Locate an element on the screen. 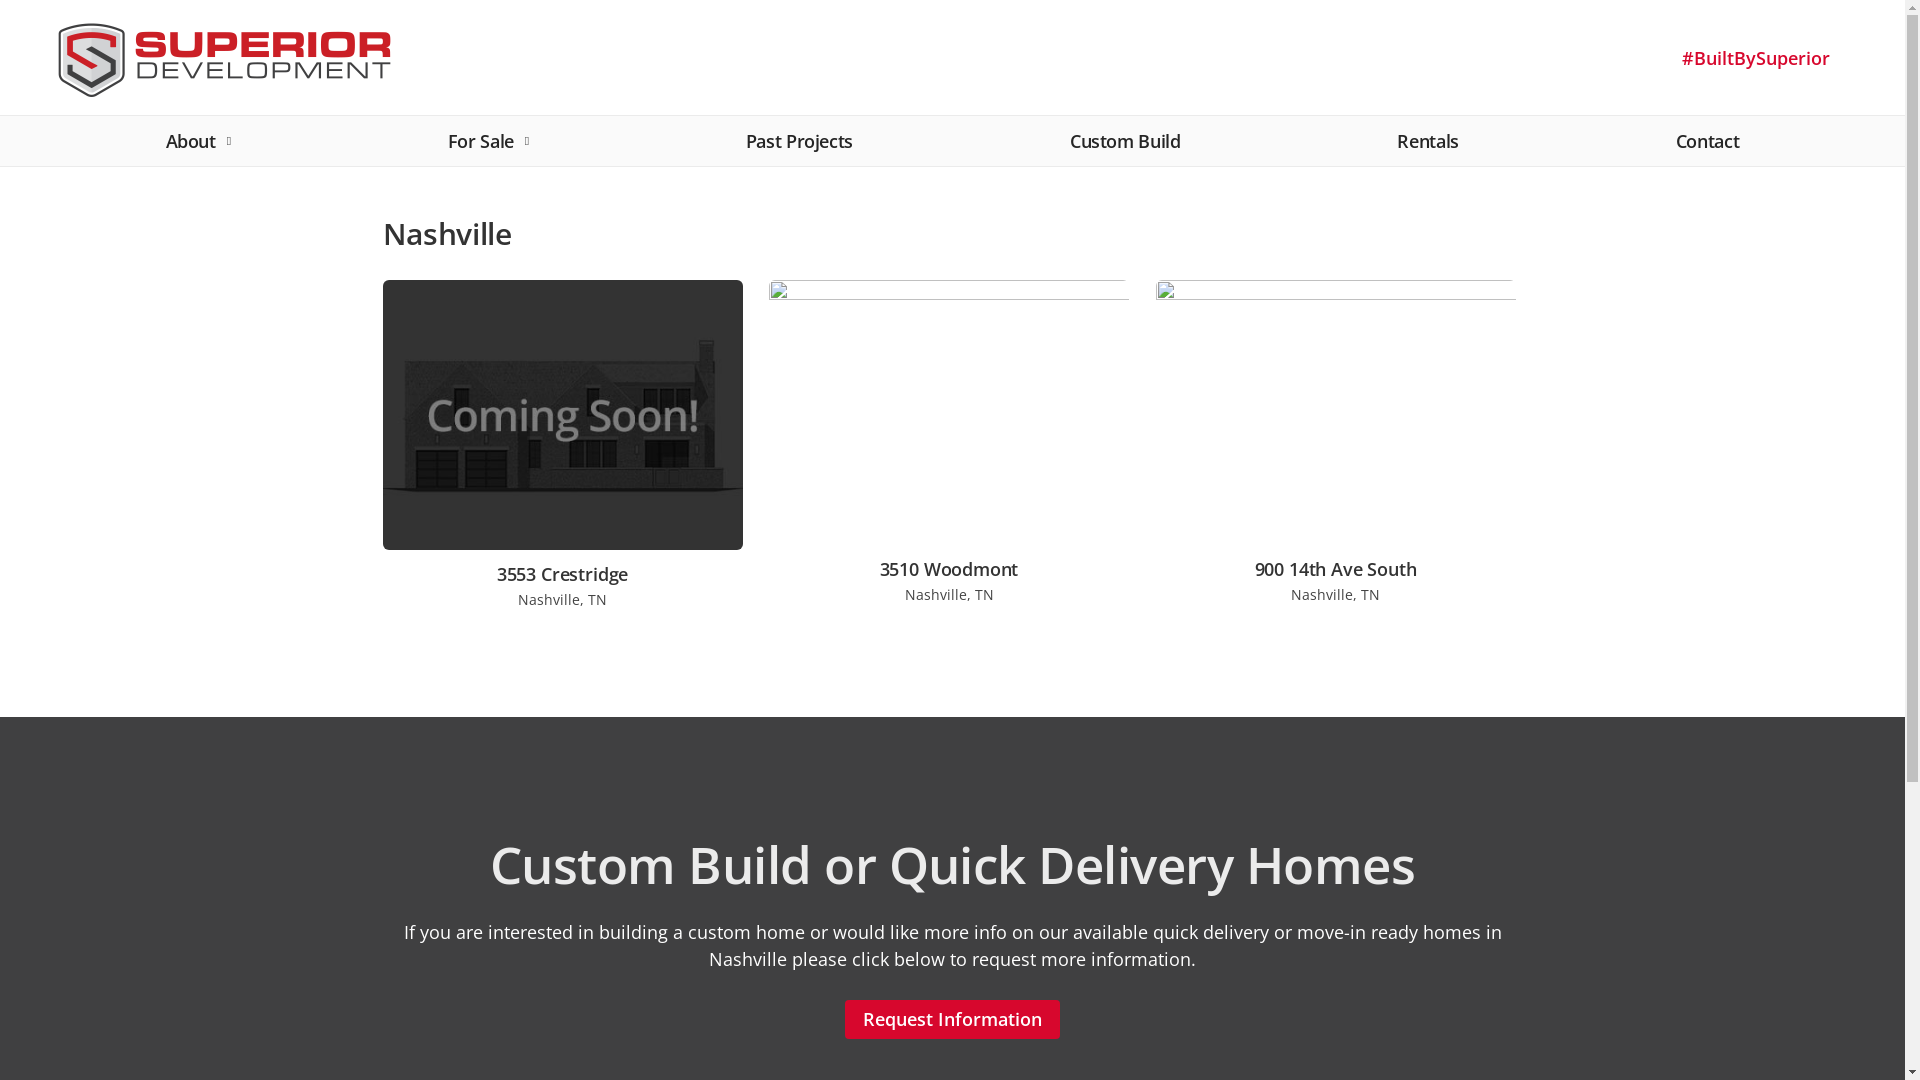 The height and width of the screenshot is (1080, 1920). 900 14th Ave South is located at coordinates (1336, 570).